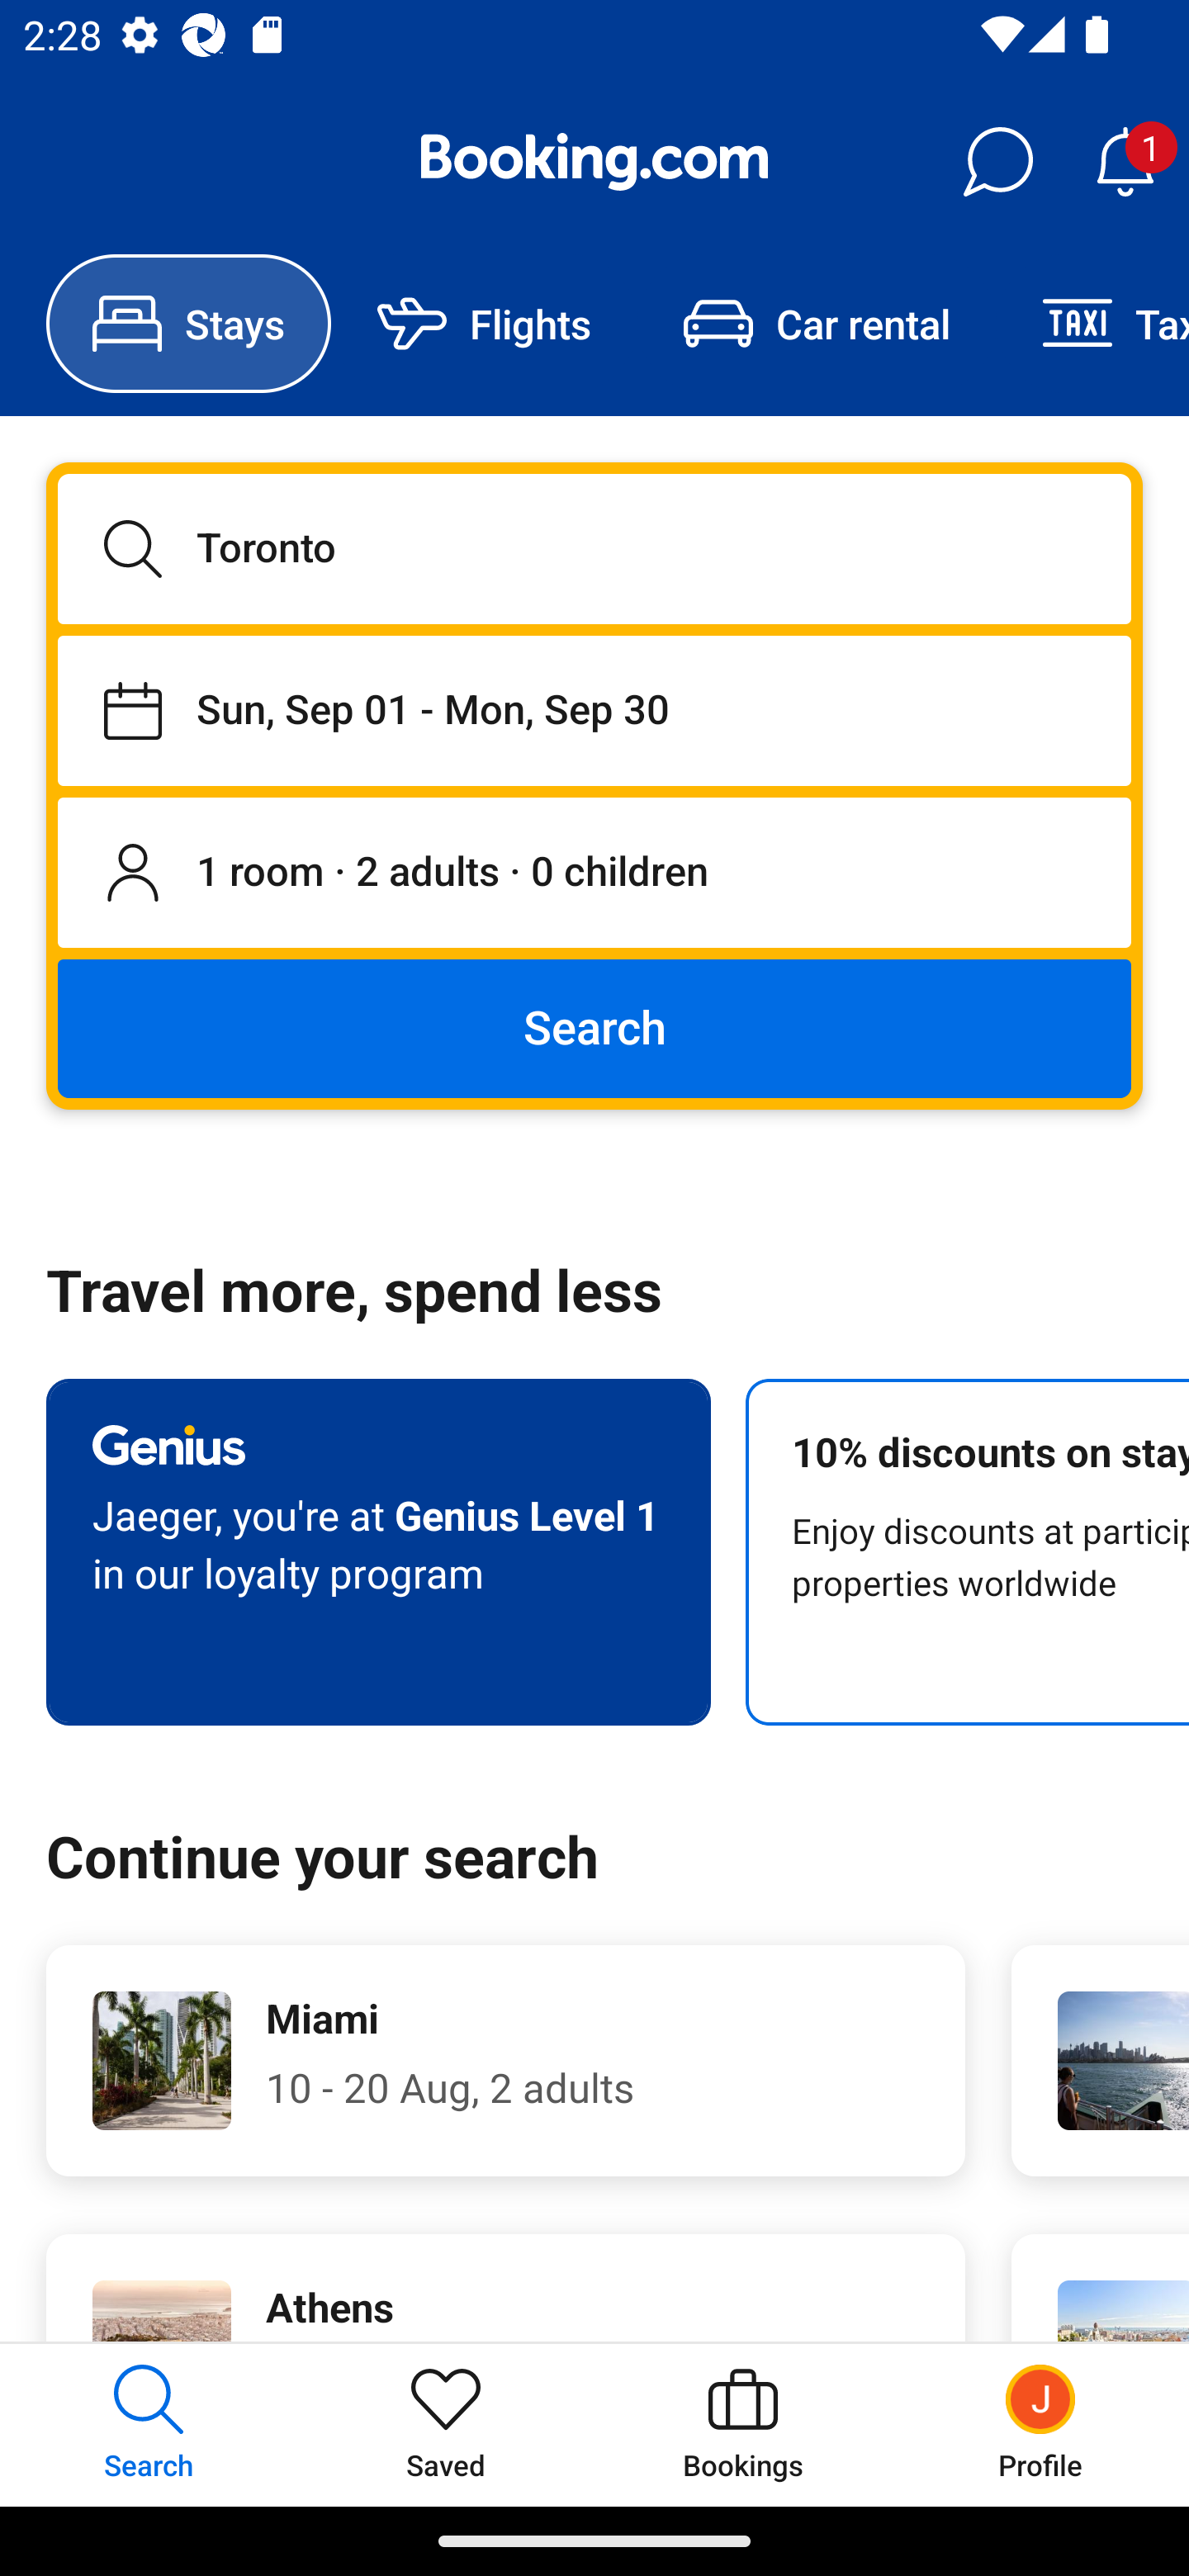  Describe the element at coordinates (484, 324) in the screenshot. I see `Flights` at that location.